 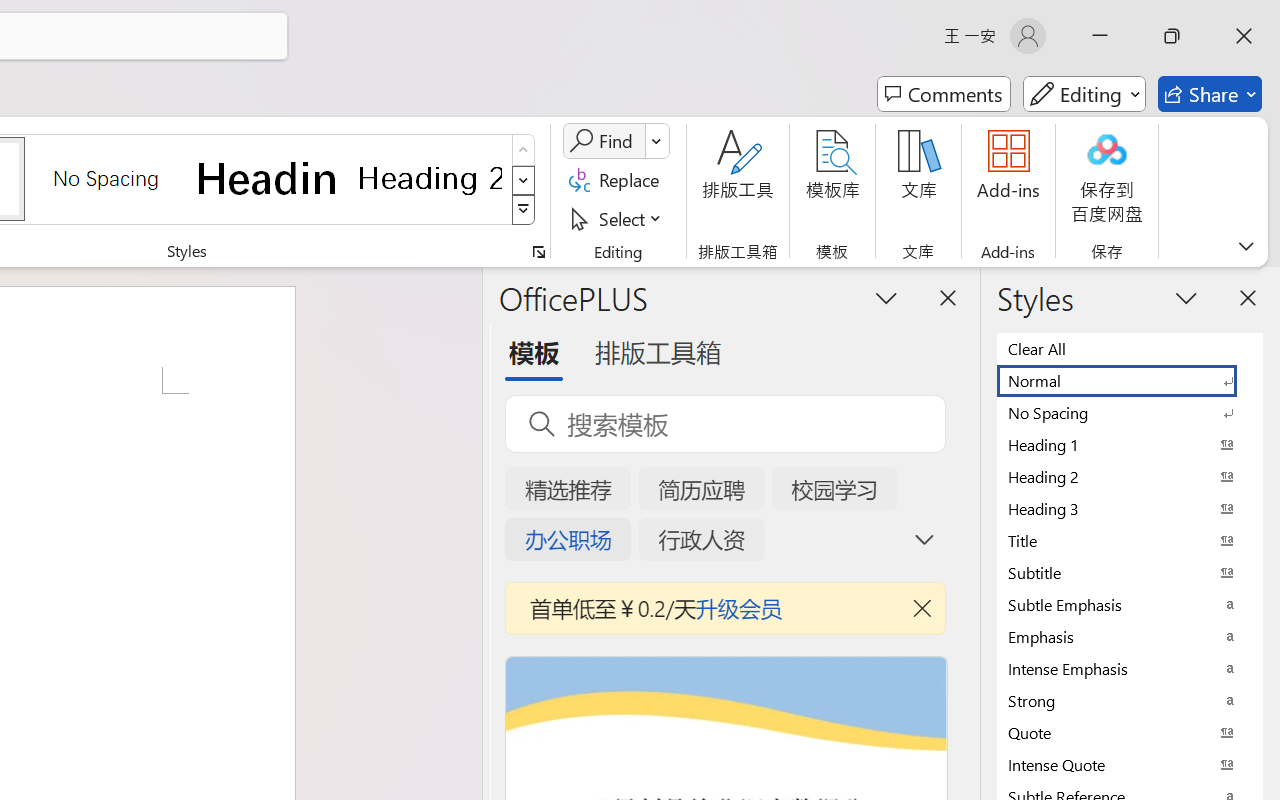 What do you see at coordinates (1130, 348) in the screenshot?
I see `Clear All` at bounding box center [1130, 348].